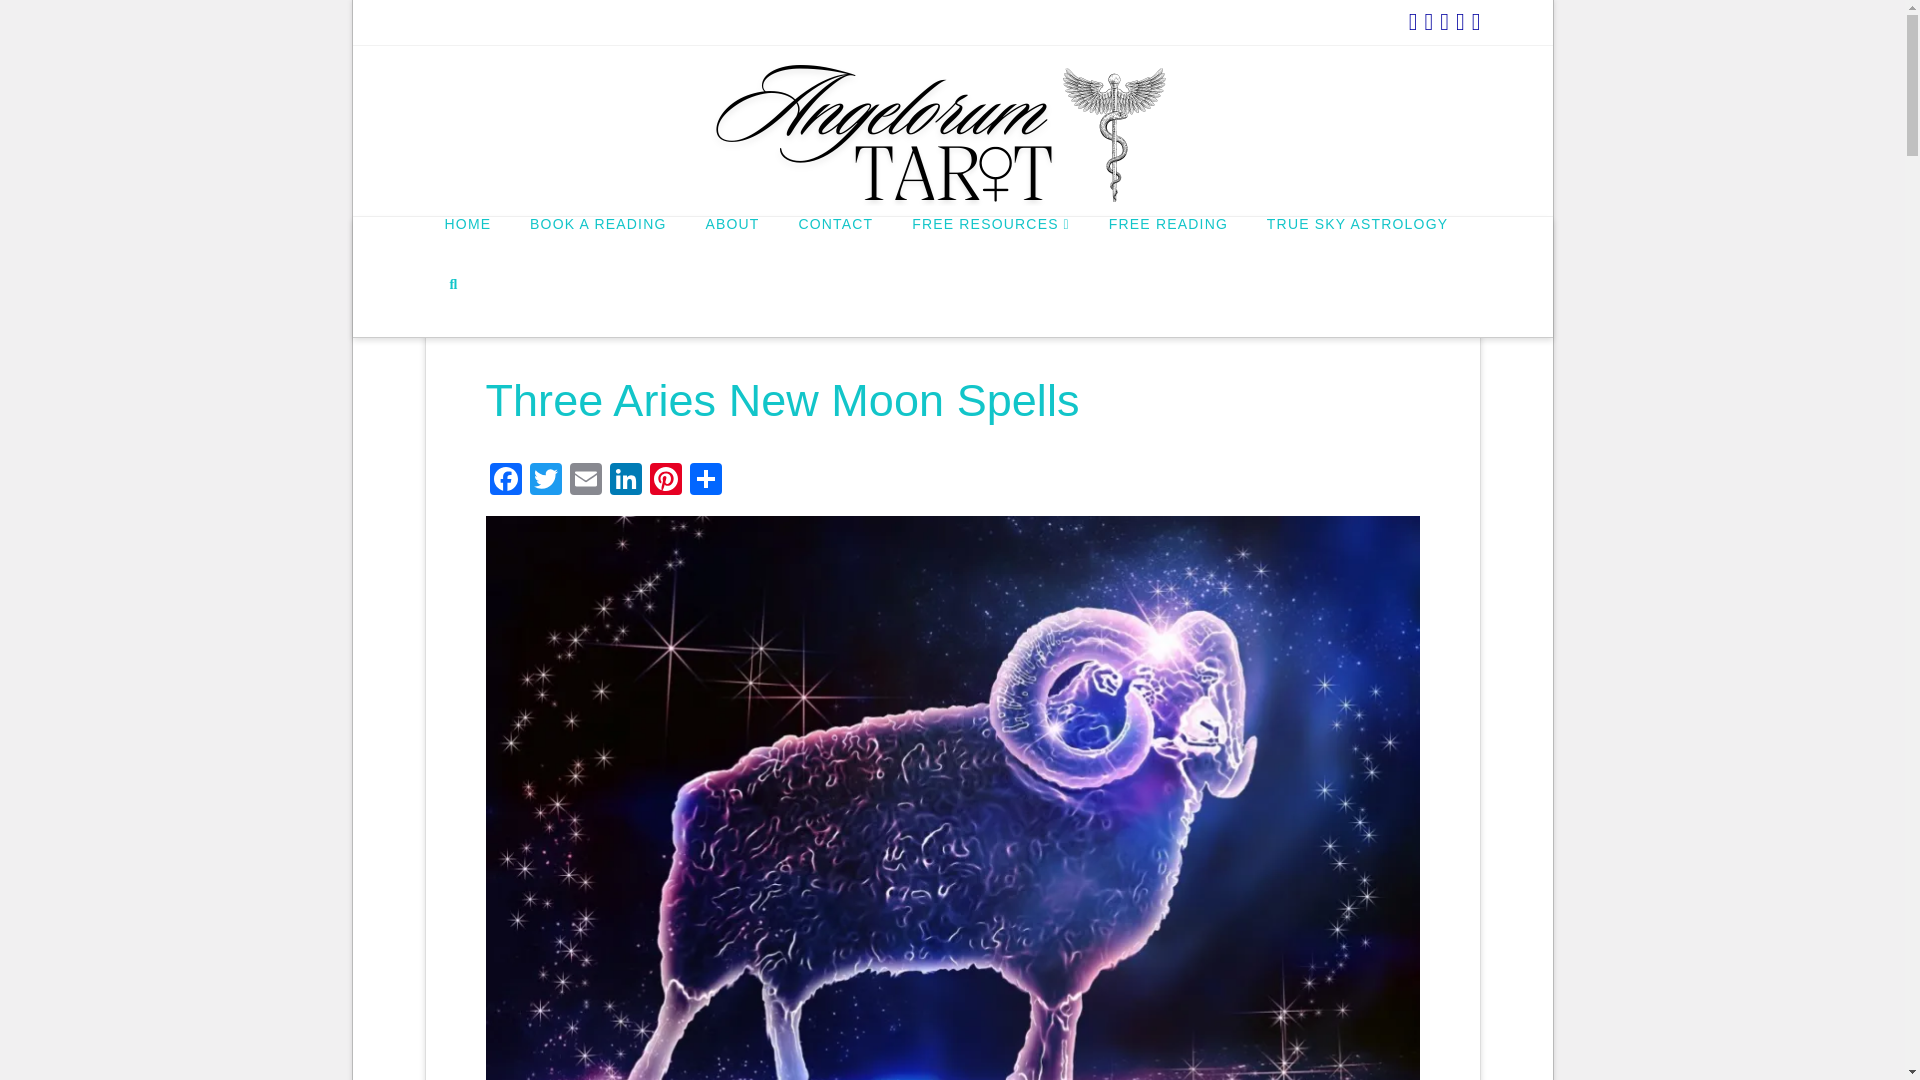  I want to click on LinkedIn, so click(1414, 21).